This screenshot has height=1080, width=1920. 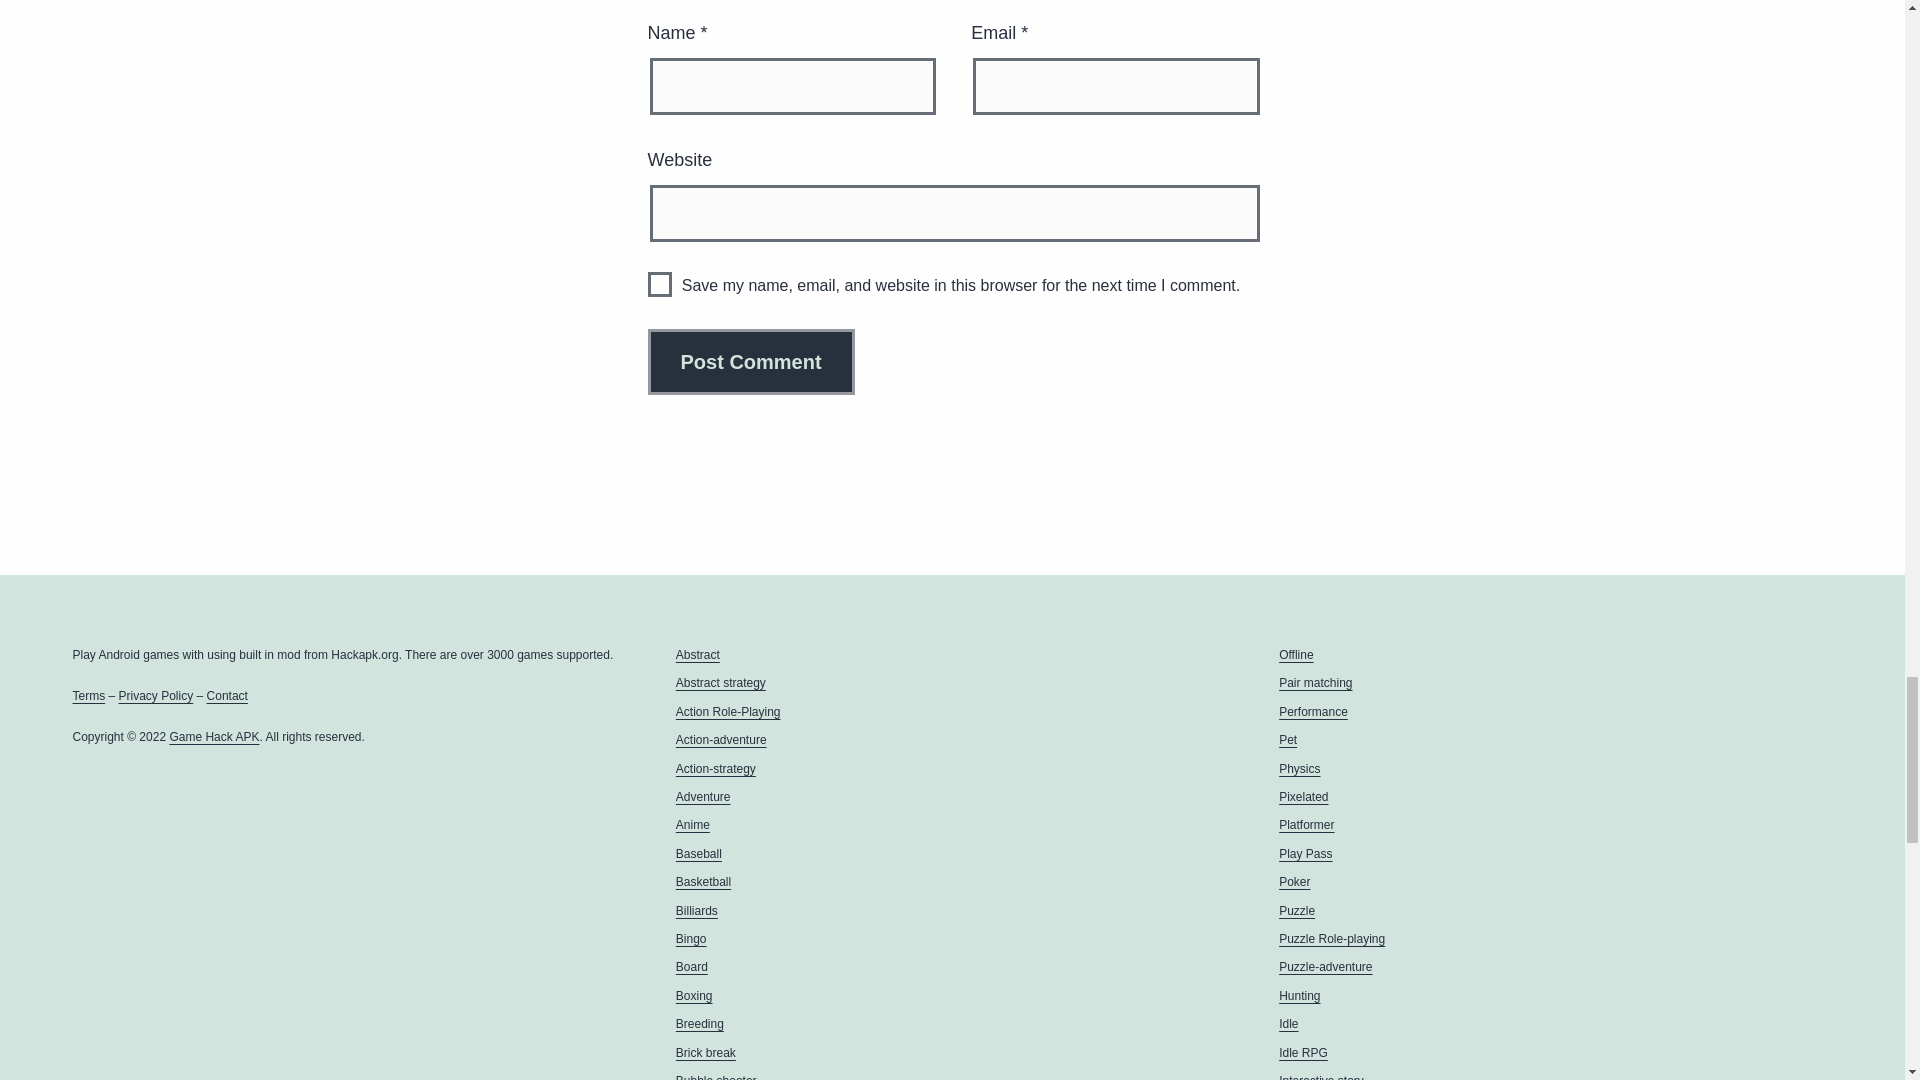 I want to click on Action-adventure, so click(x=720, y=740).